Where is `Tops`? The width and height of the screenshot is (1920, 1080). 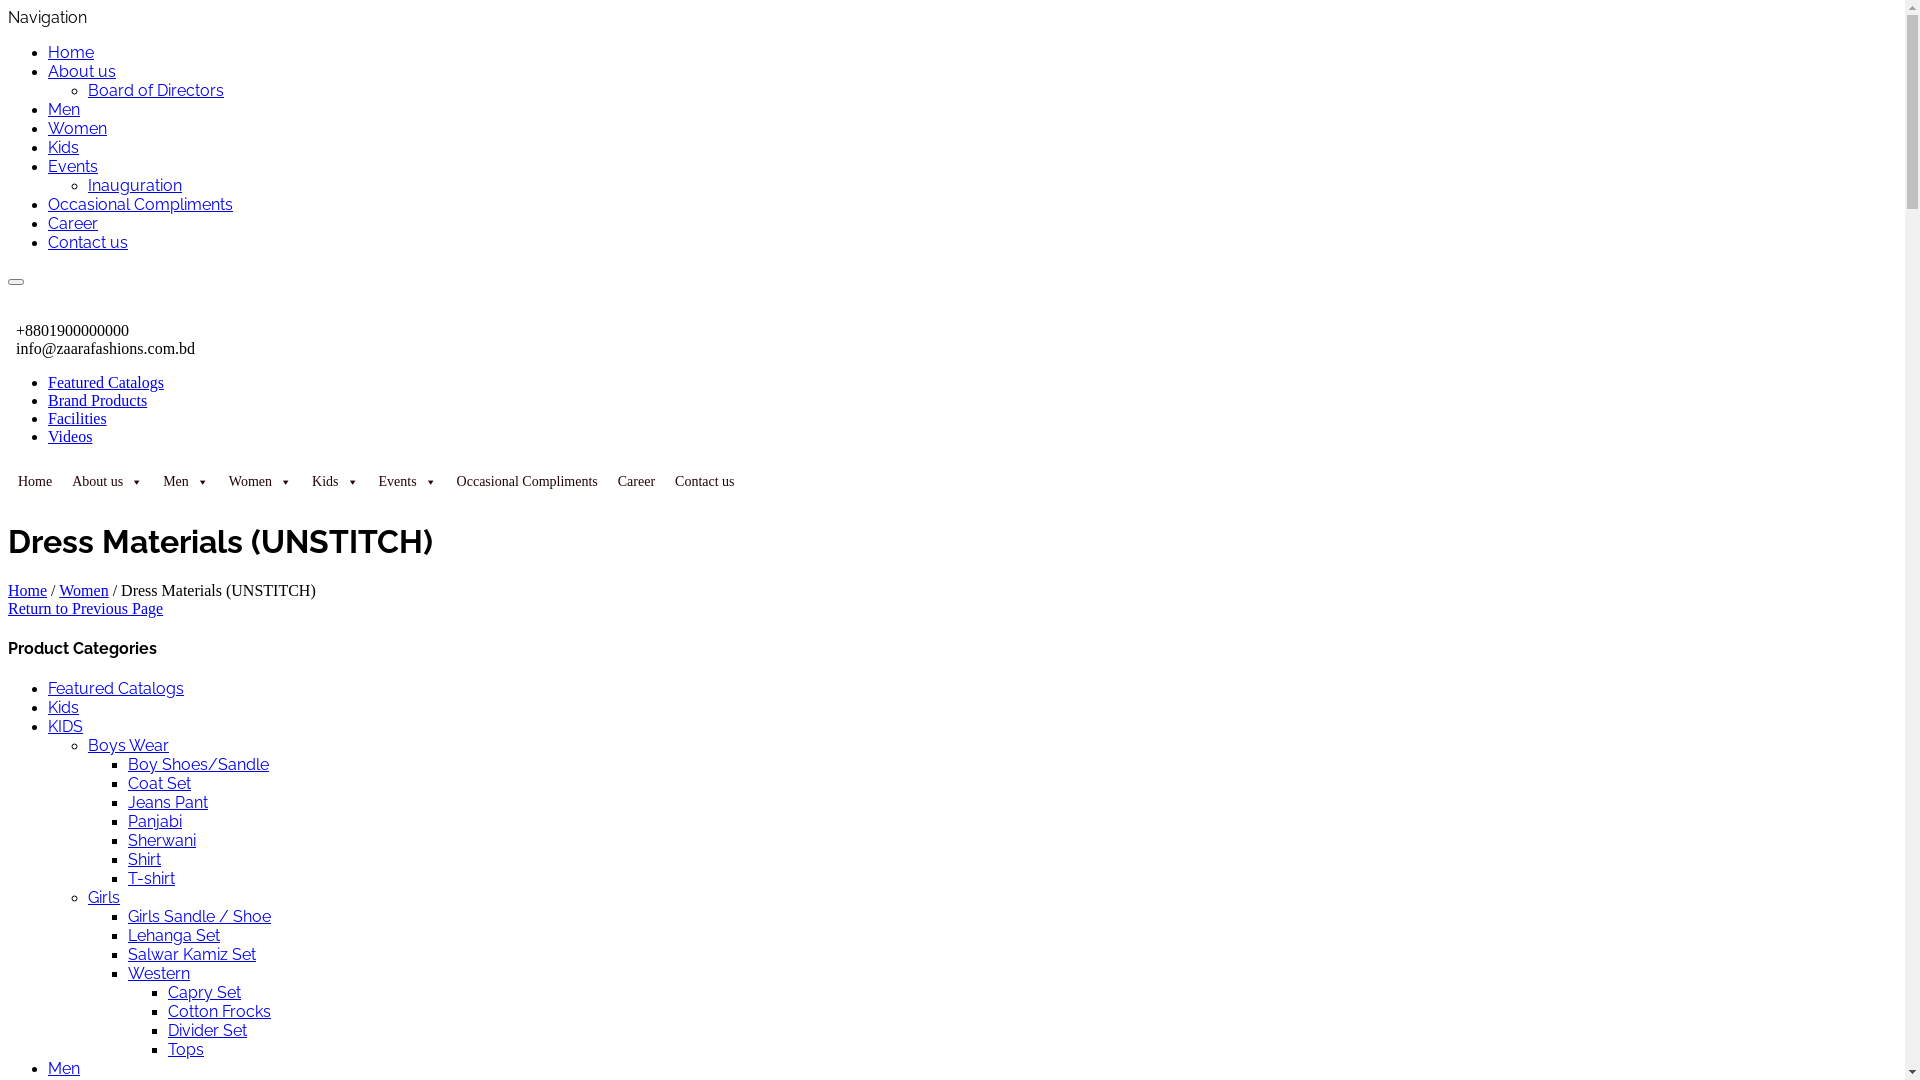
Tops is located at coordinates (186, 1050).